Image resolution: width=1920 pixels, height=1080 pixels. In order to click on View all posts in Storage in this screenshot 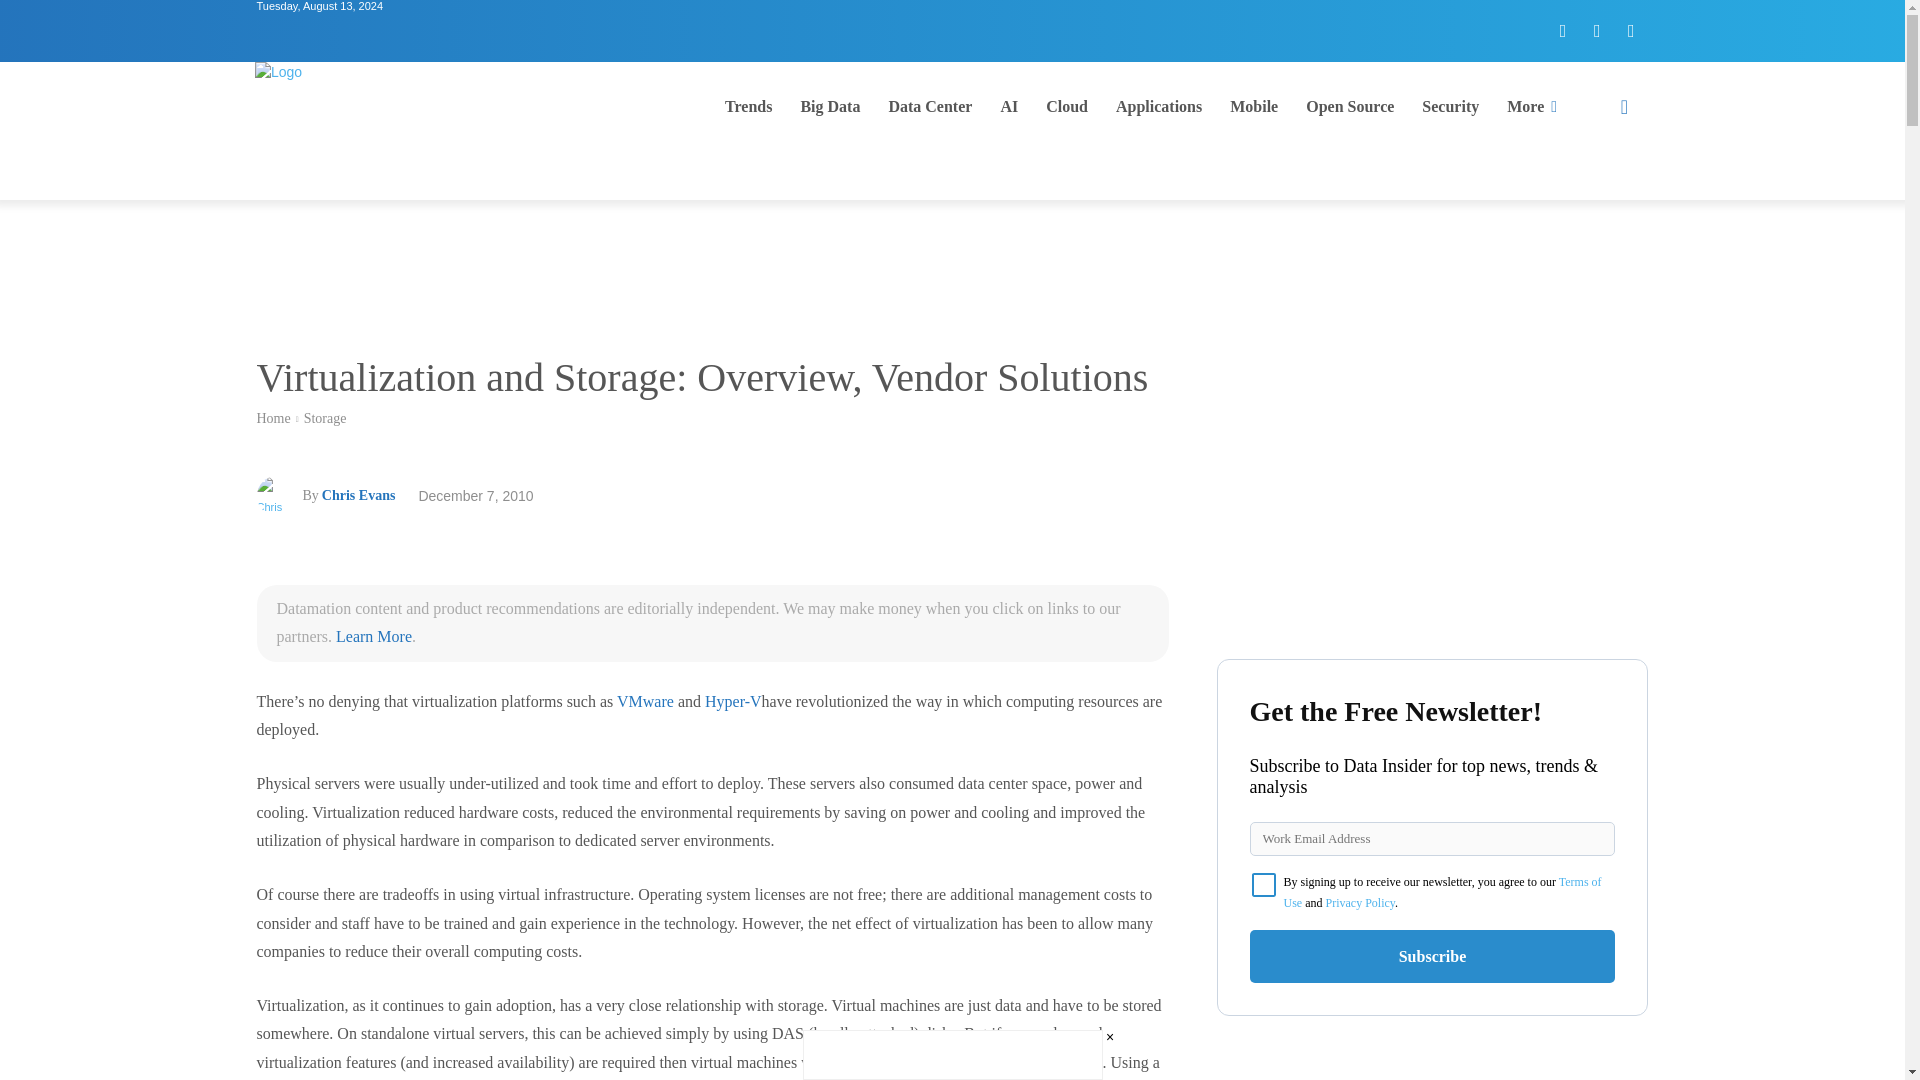, I will do `click(325, 418)`.